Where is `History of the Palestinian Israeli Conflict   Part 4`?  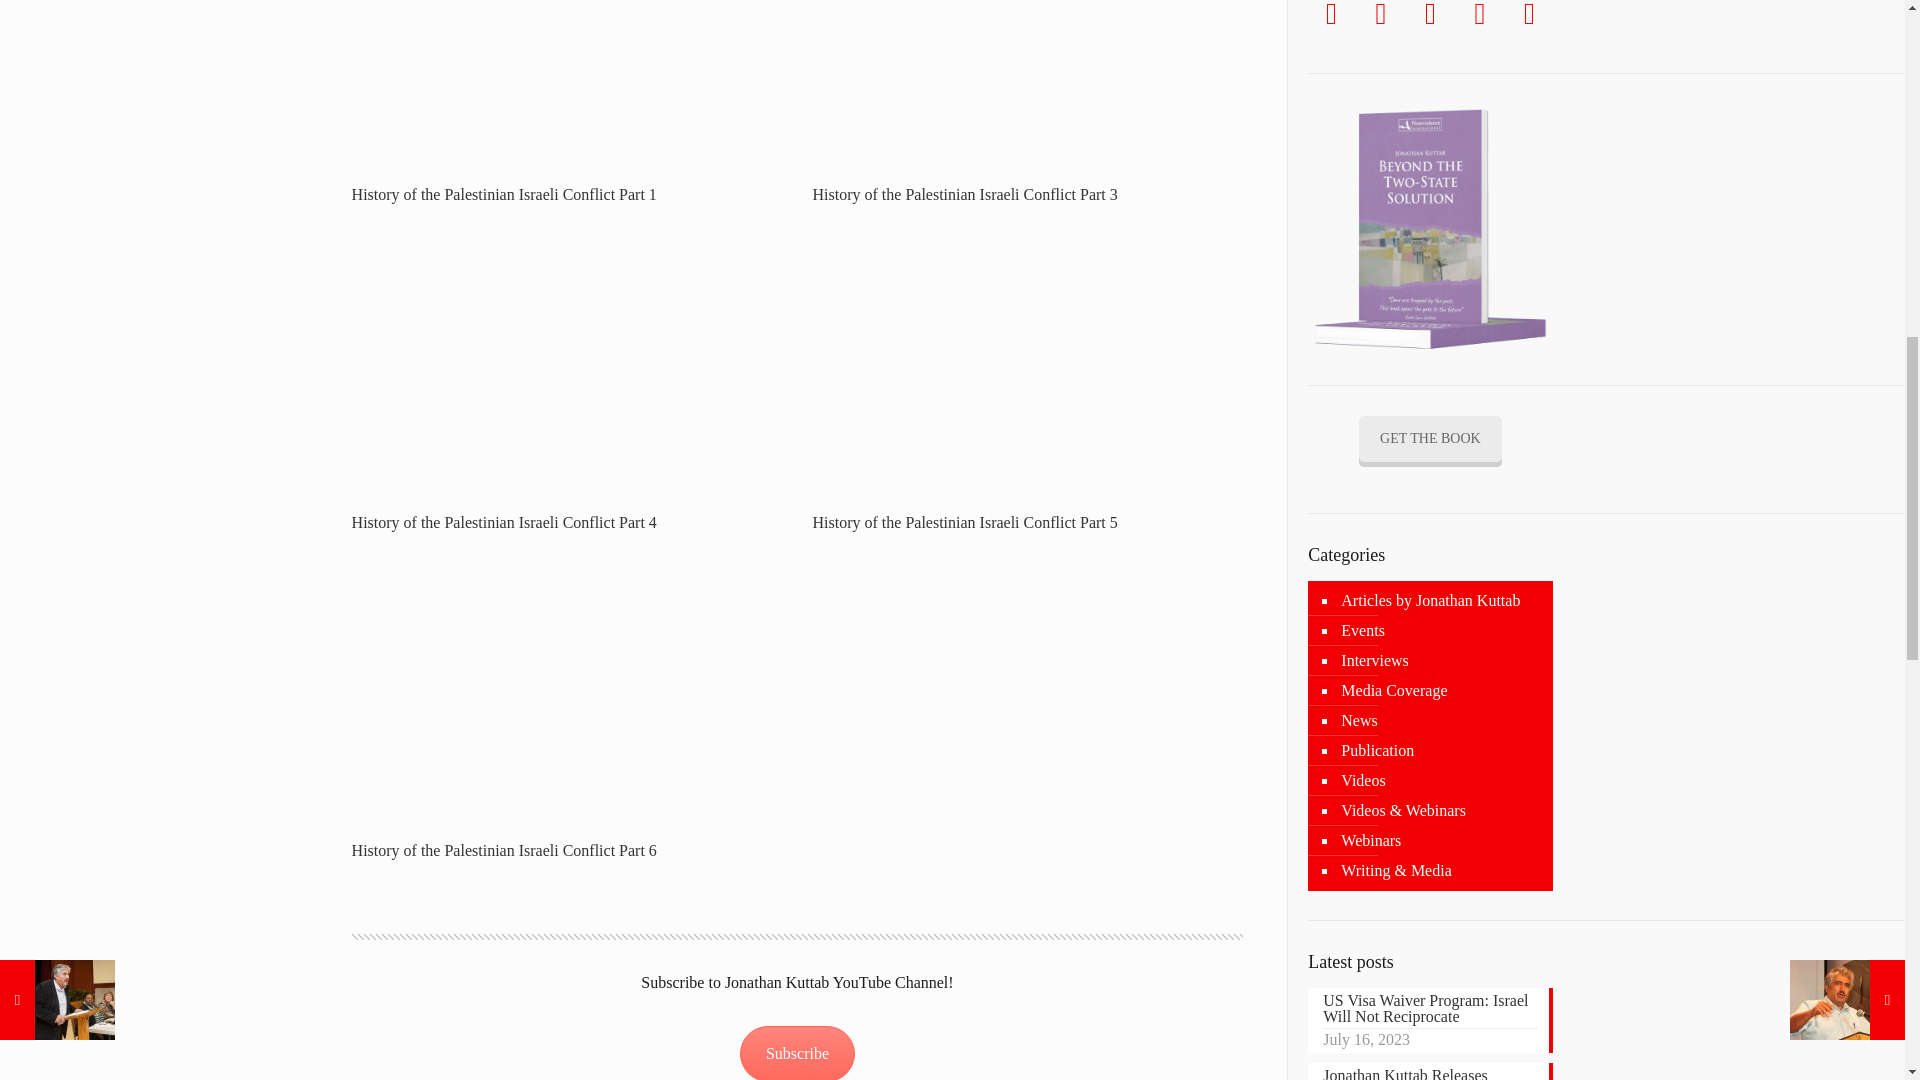
History of the Palestinian Israeli Conflict   Part 4 is located at coordinates (567, 358).